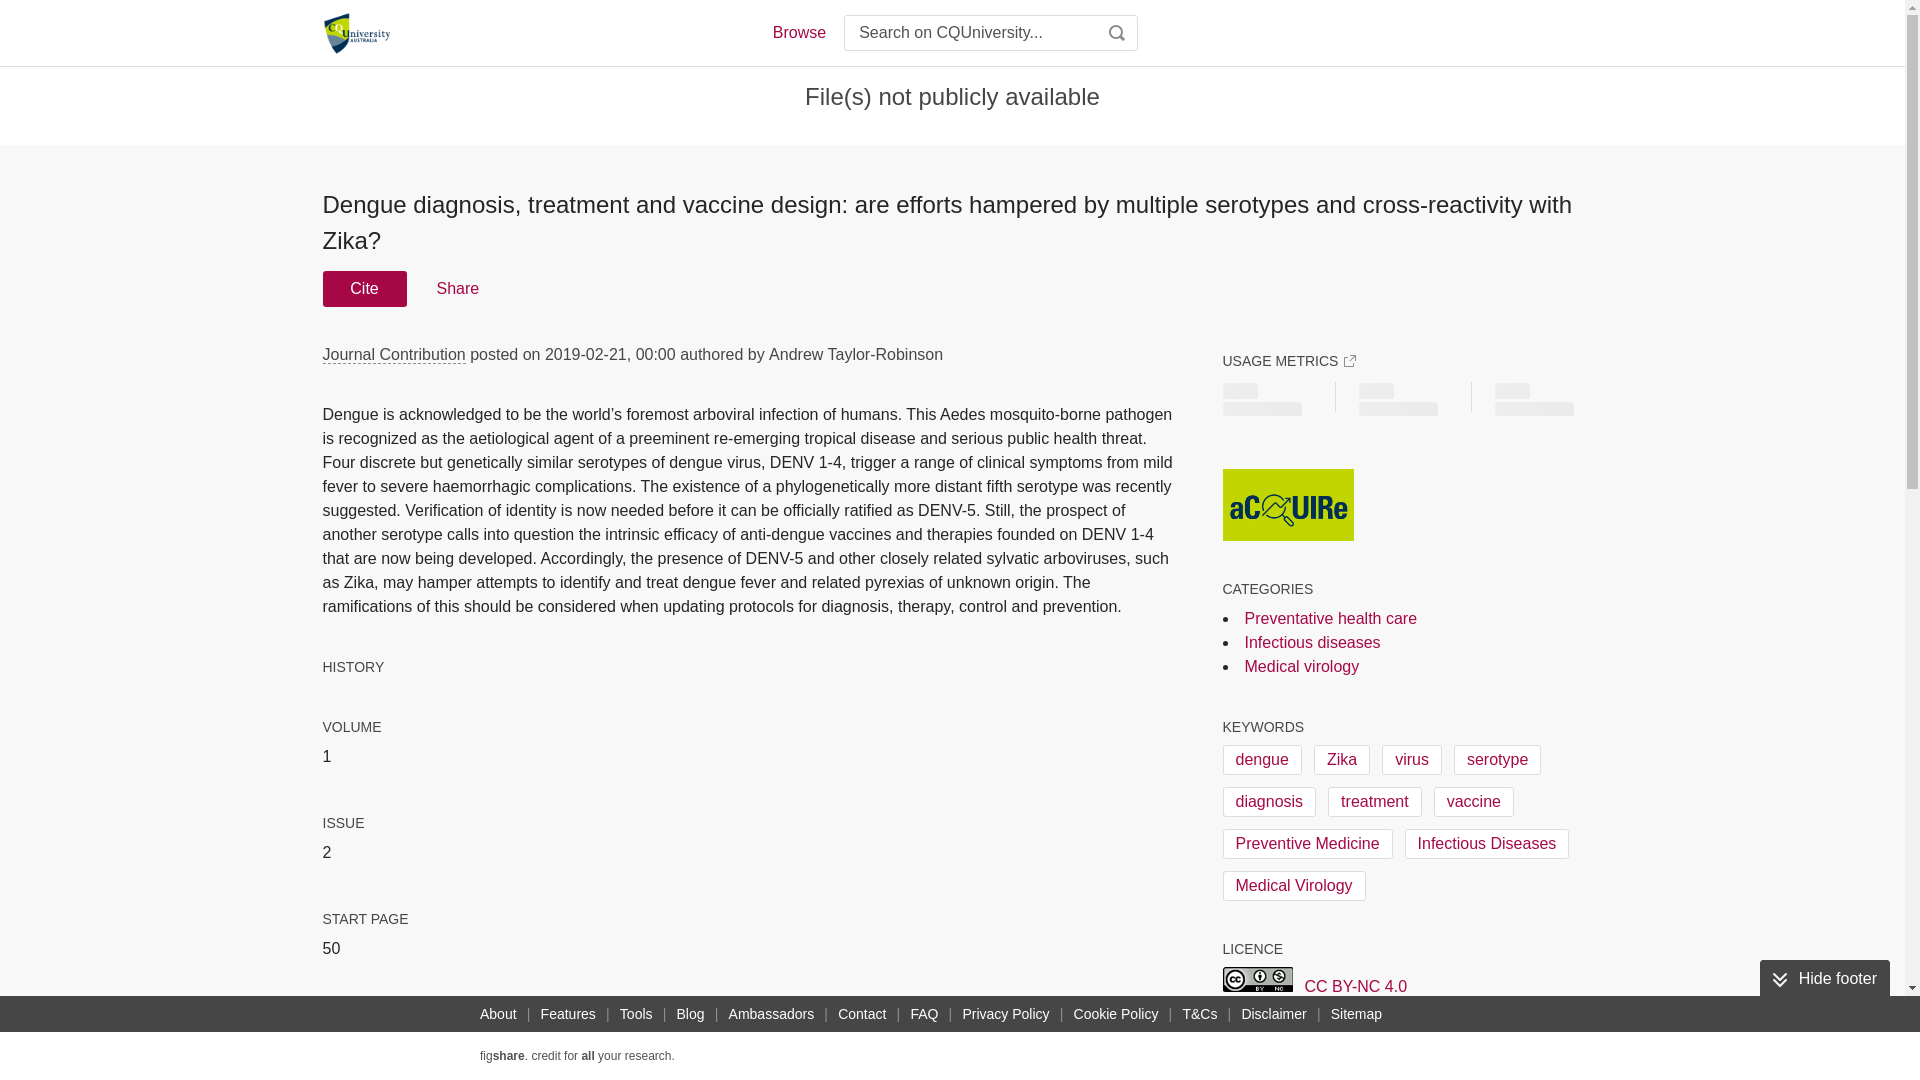 The height and width of the screenshot is (1080, 1920). Describe the element at coordinates (1488, 844) in the screenshot. I see `Infectious Diseases` at that location.